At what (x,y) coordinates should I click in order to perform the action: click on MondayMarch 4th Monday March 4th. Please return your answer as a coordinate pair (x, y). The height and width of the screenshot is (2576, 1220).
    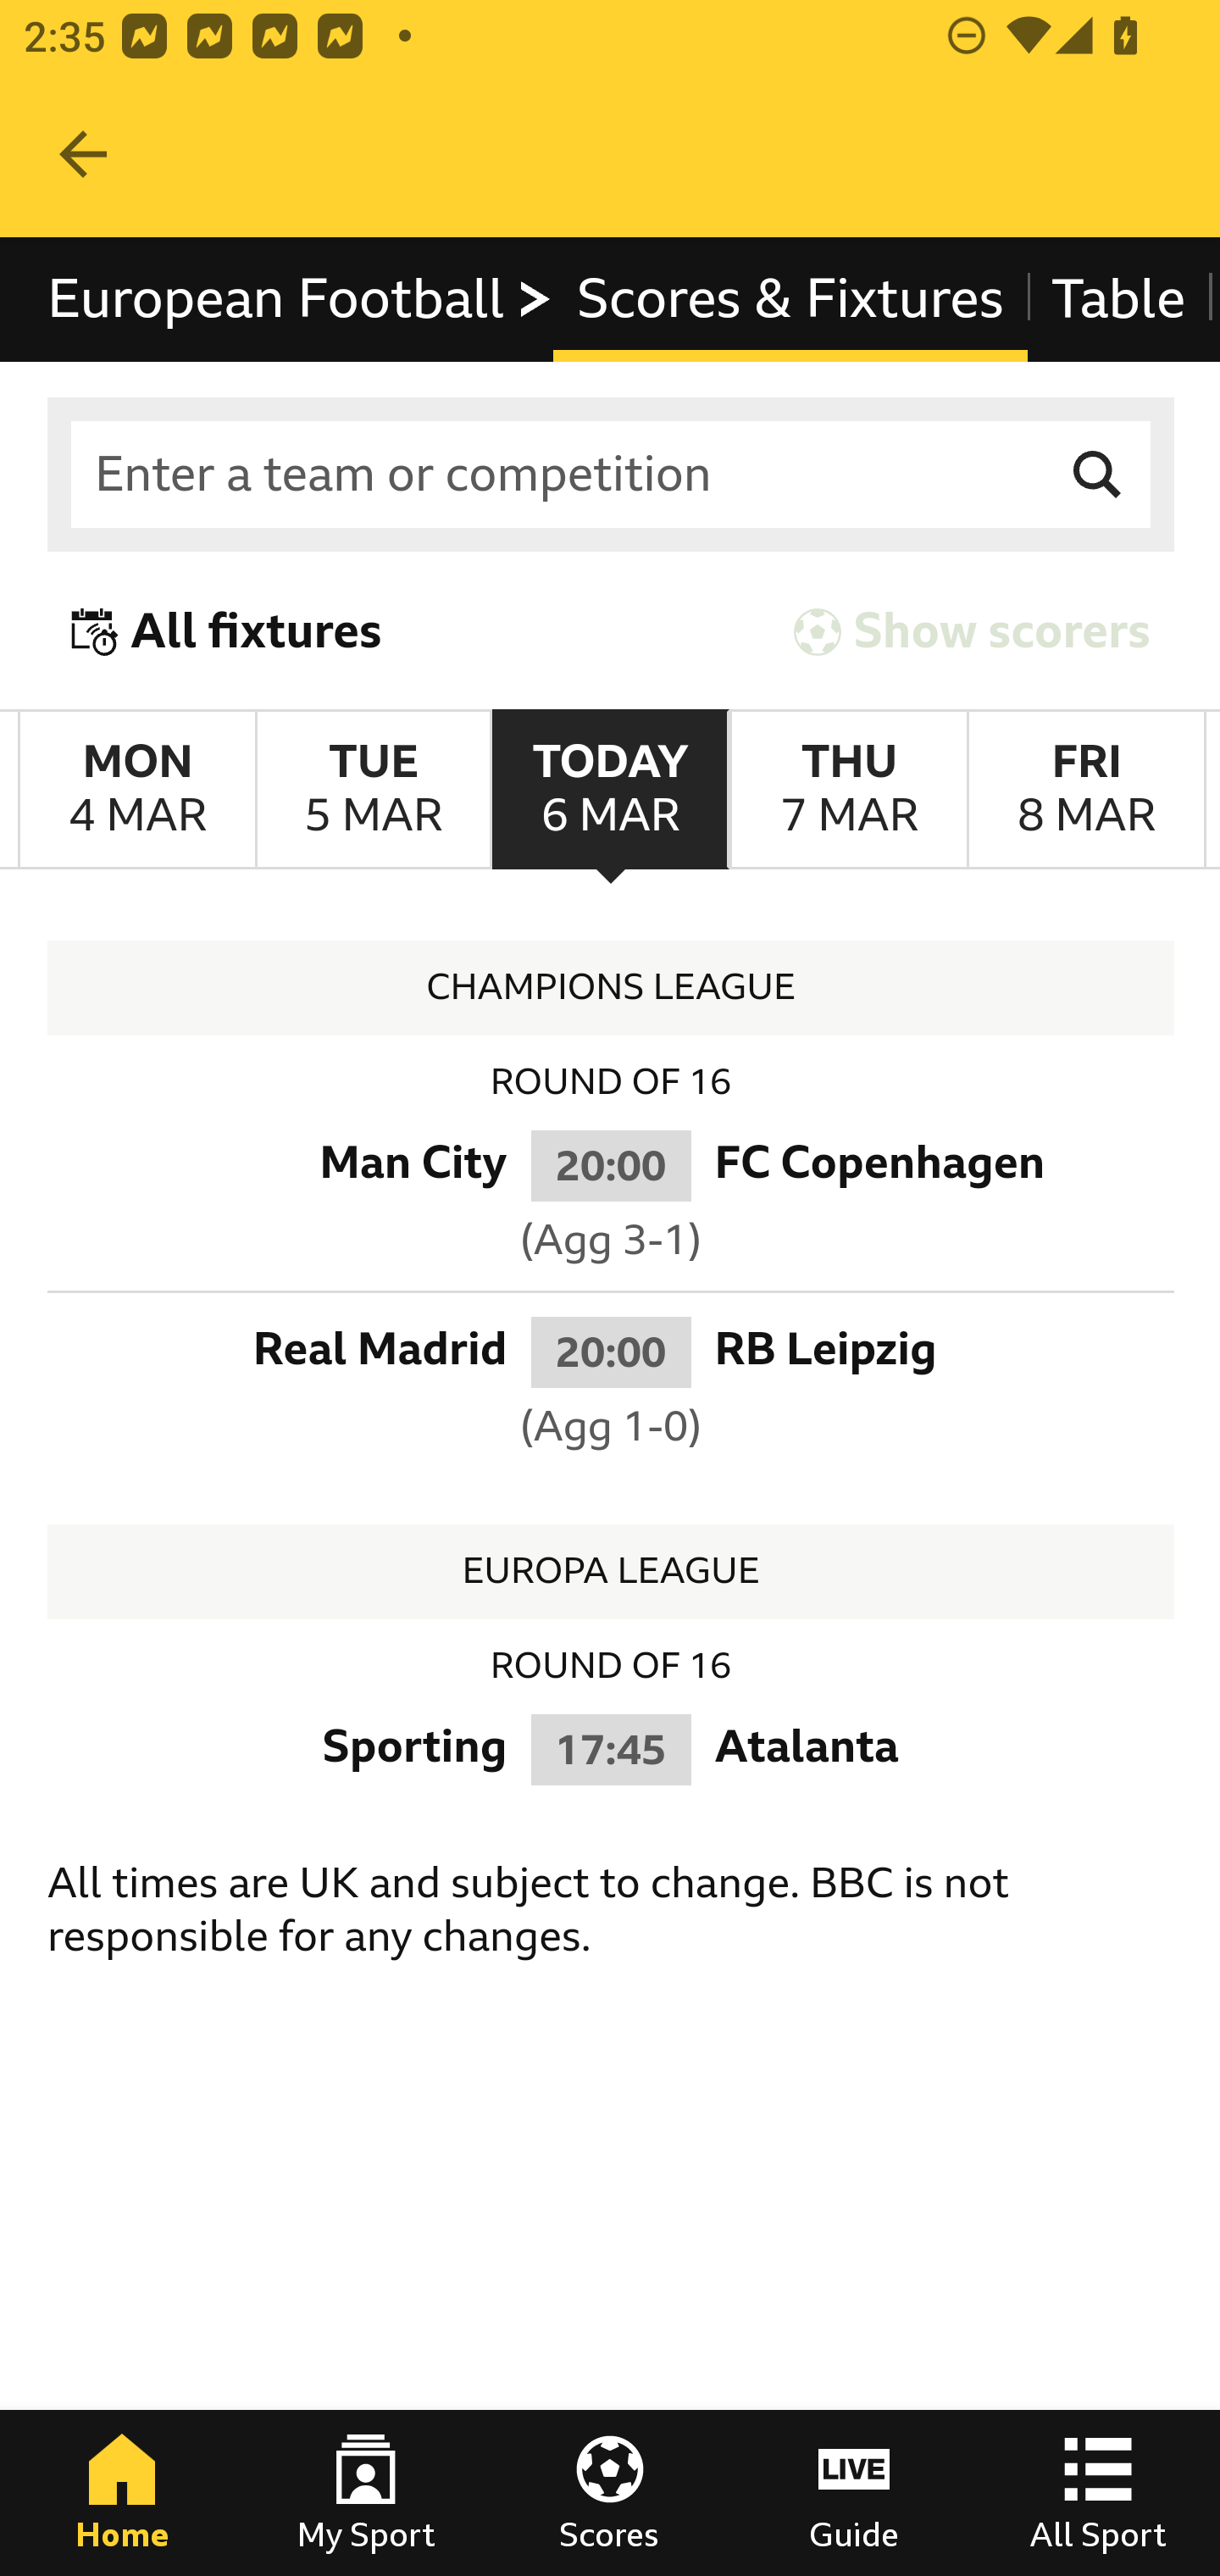
    Looking at the image, I should click on (137, 790).